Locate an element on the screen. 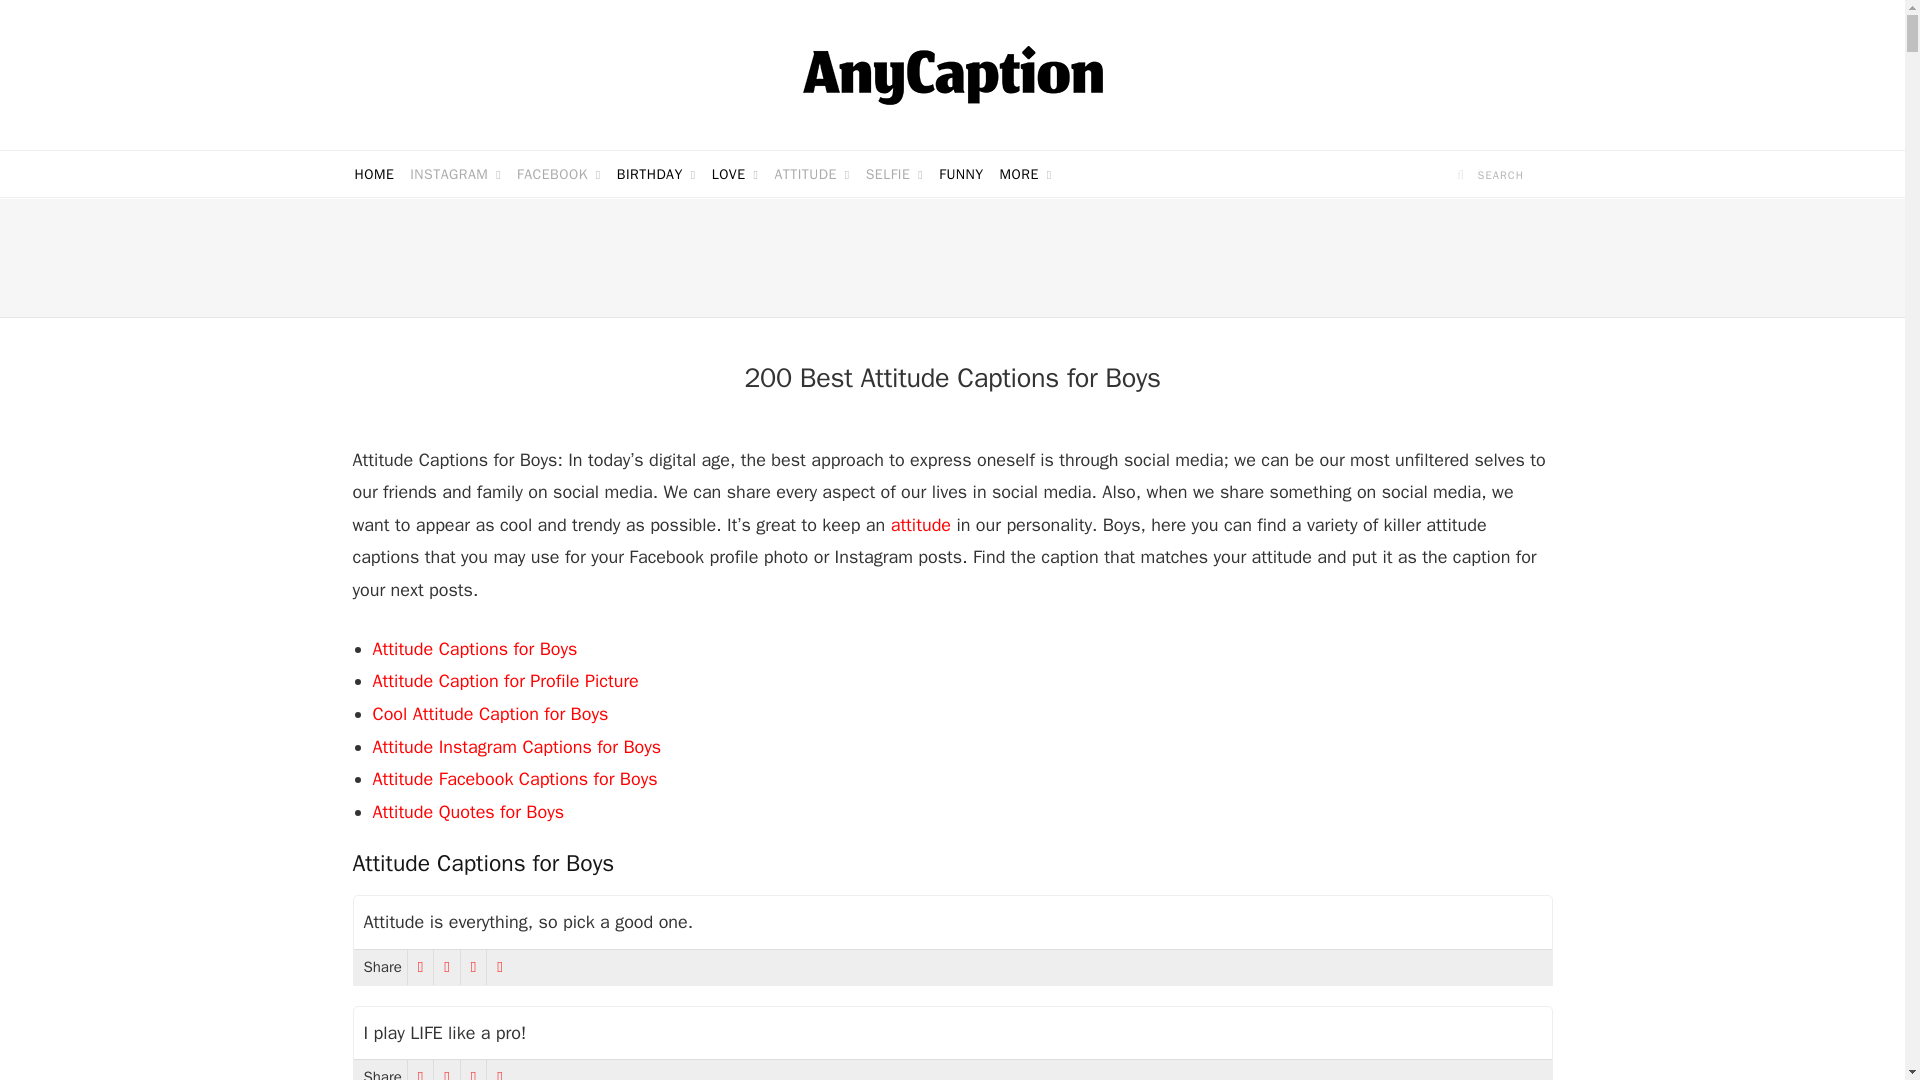 The width and height of the screenshot is (1920, 1080). INSTAGRAM is located at coordinates (454, 174).